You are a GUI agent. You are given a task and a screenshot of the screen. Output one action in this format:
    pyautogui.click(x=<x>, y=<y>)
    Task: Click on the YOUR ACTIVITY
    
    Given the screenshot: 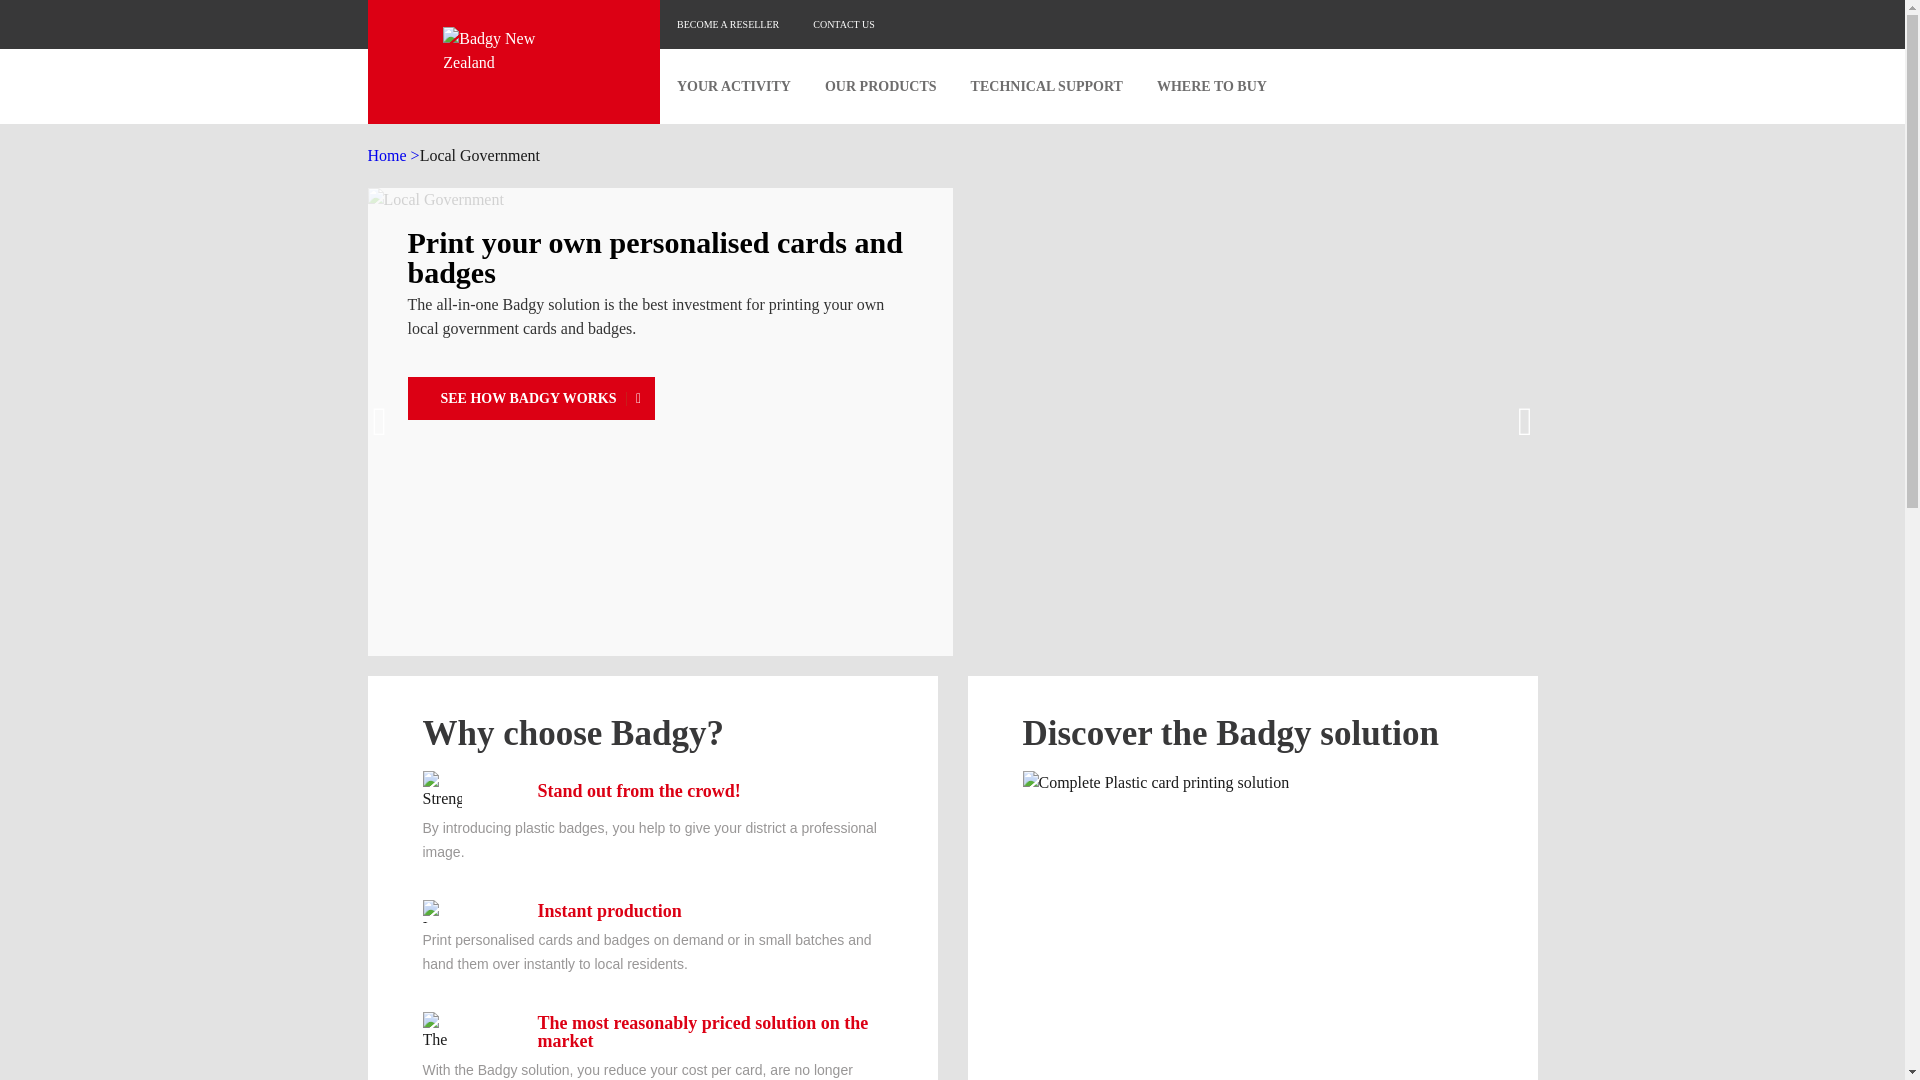 What is the action you would take?
    pyautogui.click(x=734, y=86)
    